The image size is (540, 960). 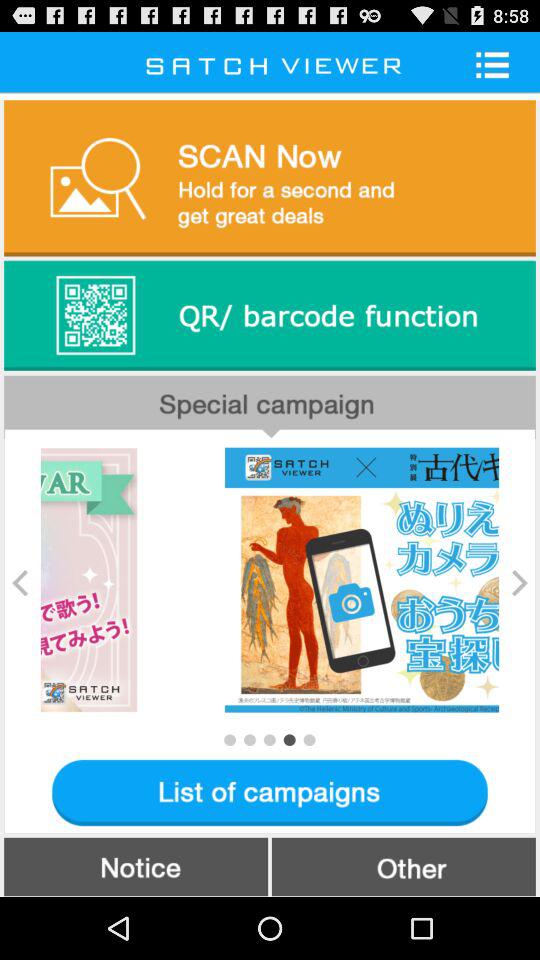 What do you see at coordinates (270, 406) in the screenshot?
I see `click on special campaign` at bounding box center [270, 406].